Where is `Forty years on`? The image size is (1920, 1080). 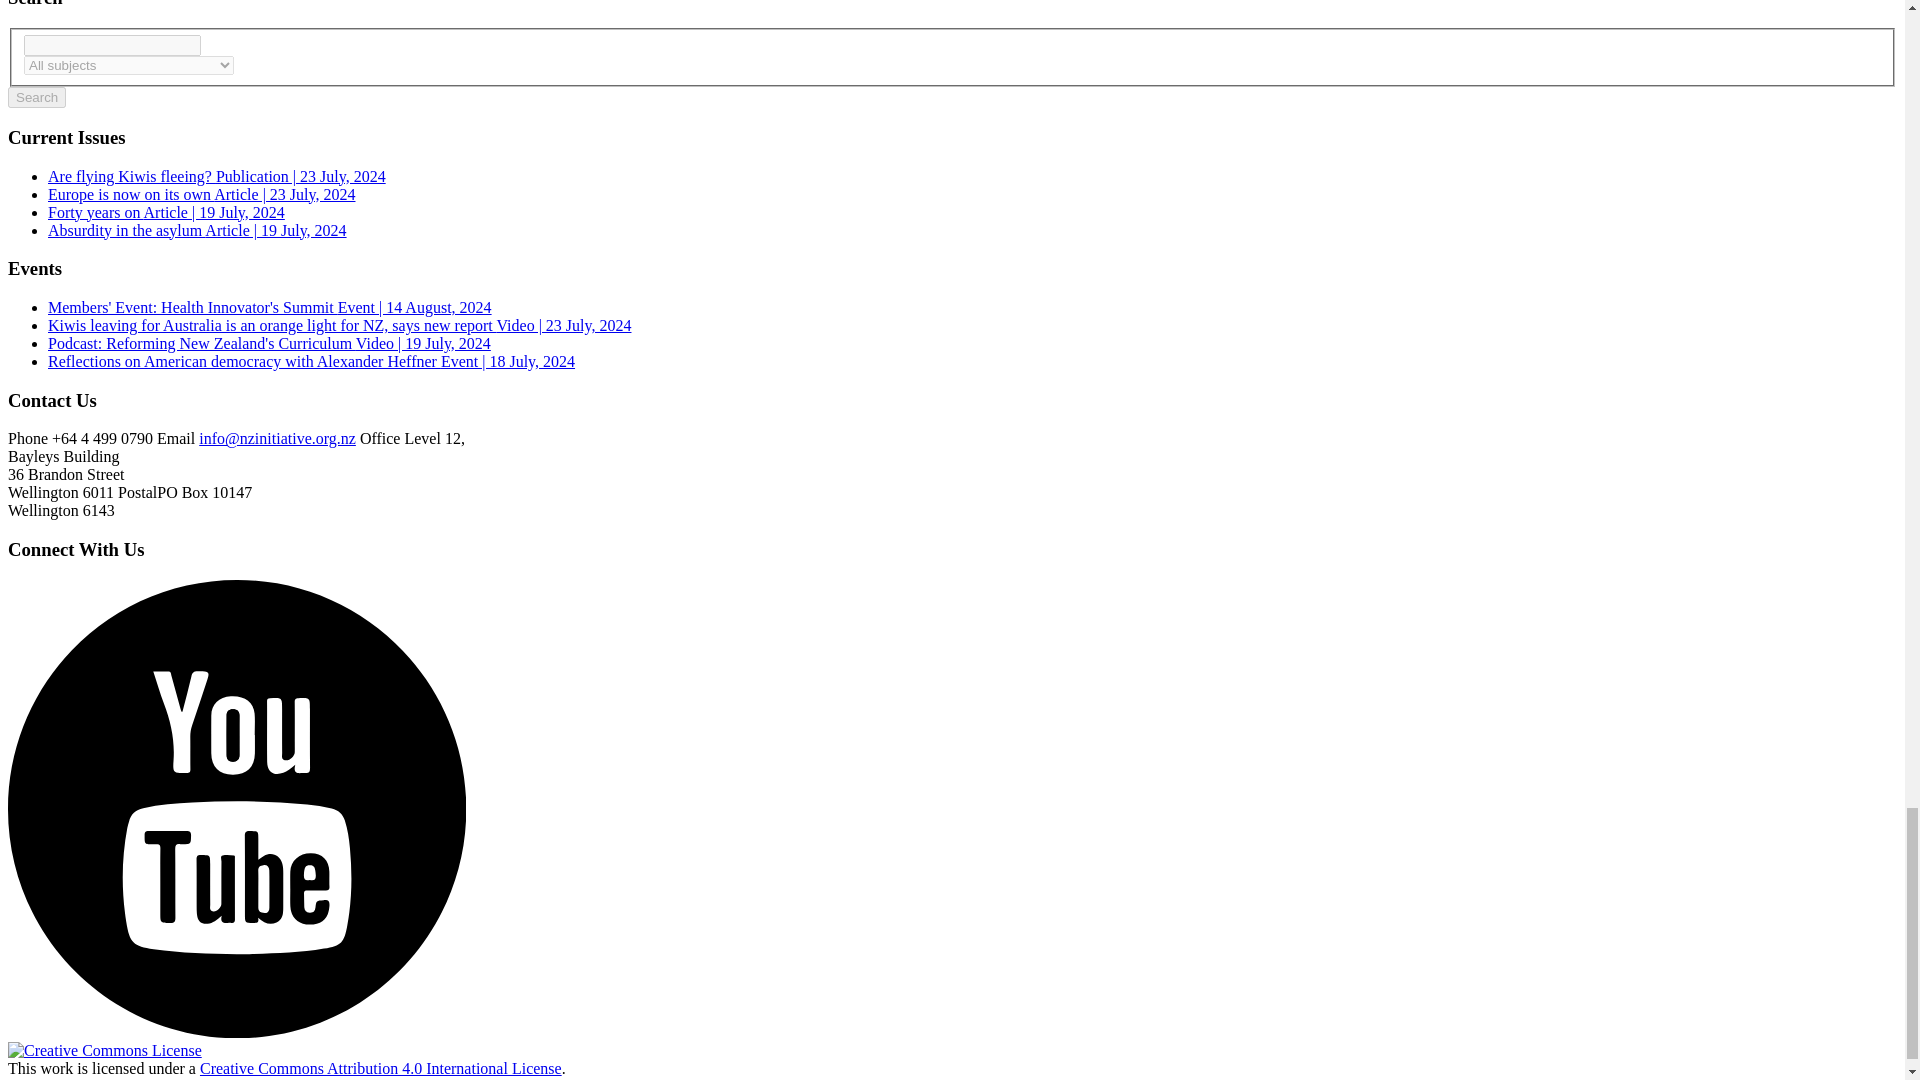 Forty years on is located at coordinates (166, 212).